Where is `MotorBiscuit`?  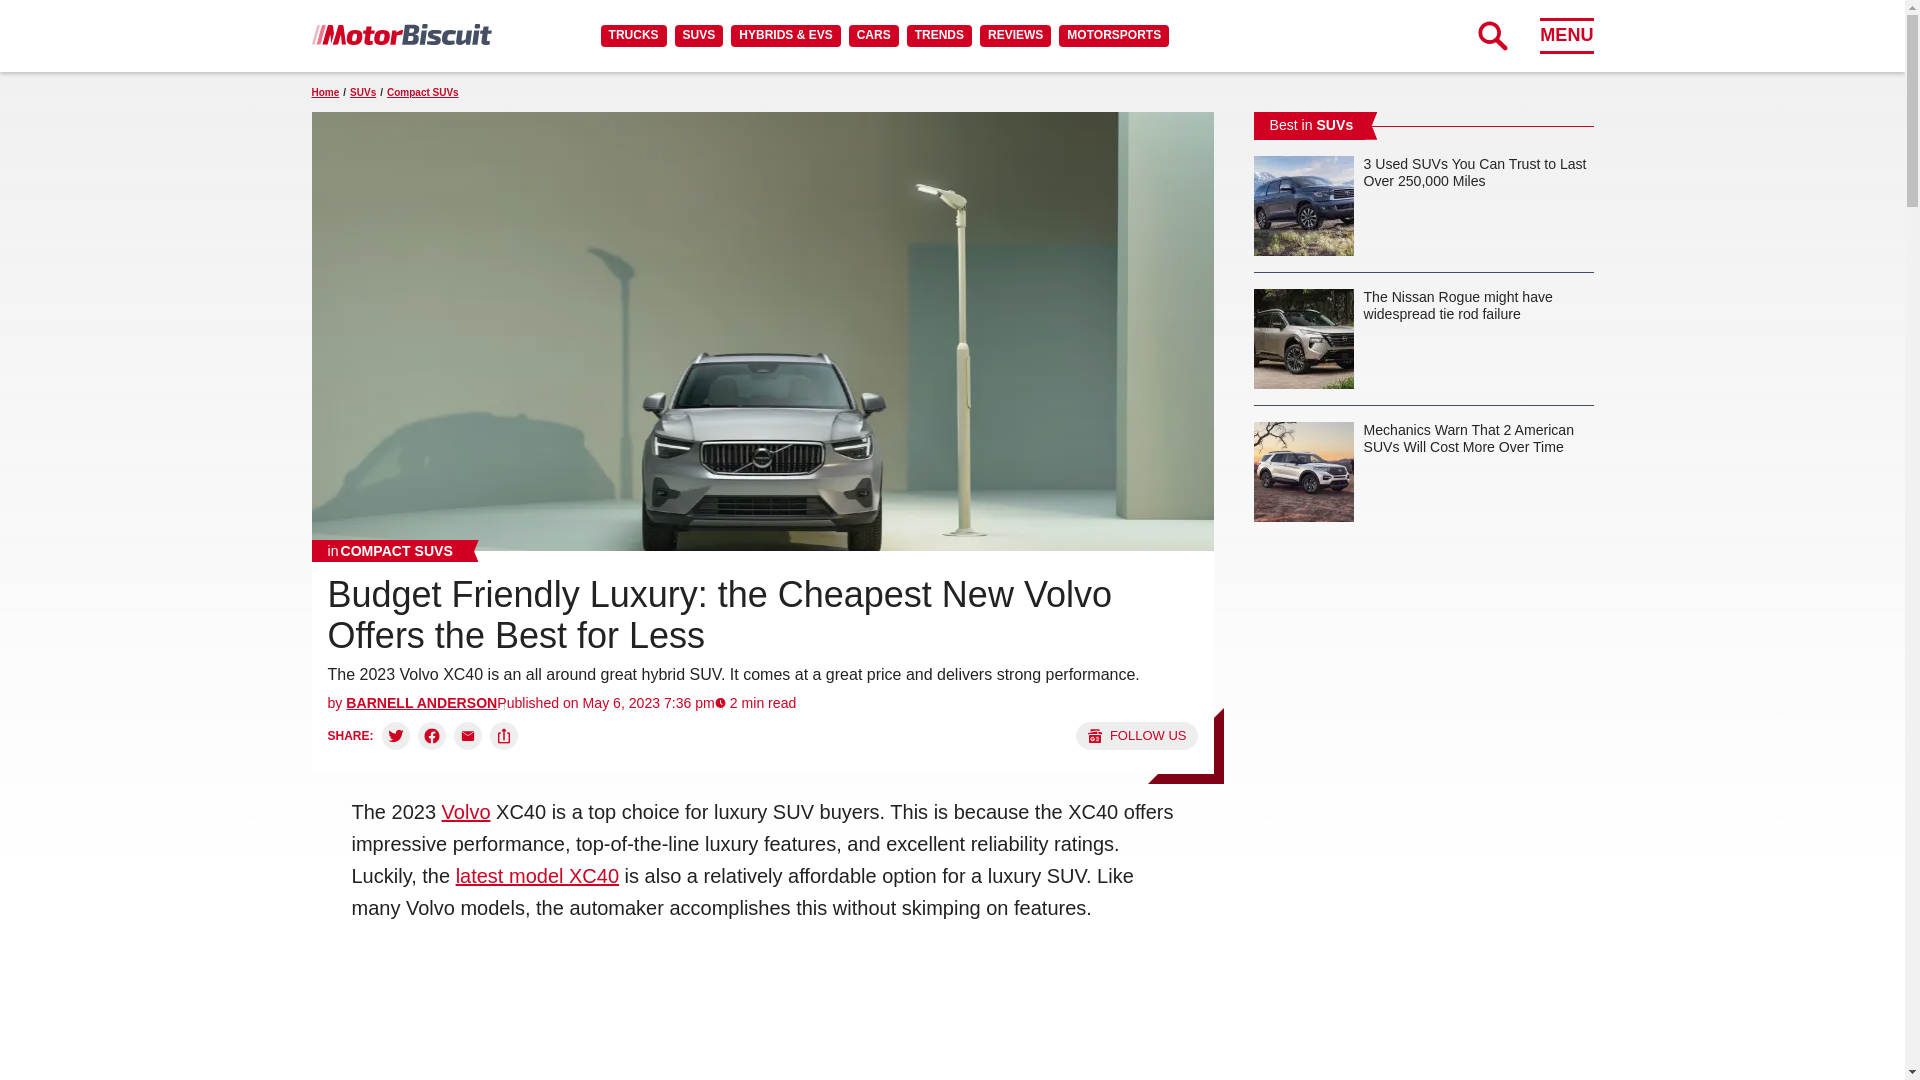
MotorBiscuit is located at coordinates (401, 34).